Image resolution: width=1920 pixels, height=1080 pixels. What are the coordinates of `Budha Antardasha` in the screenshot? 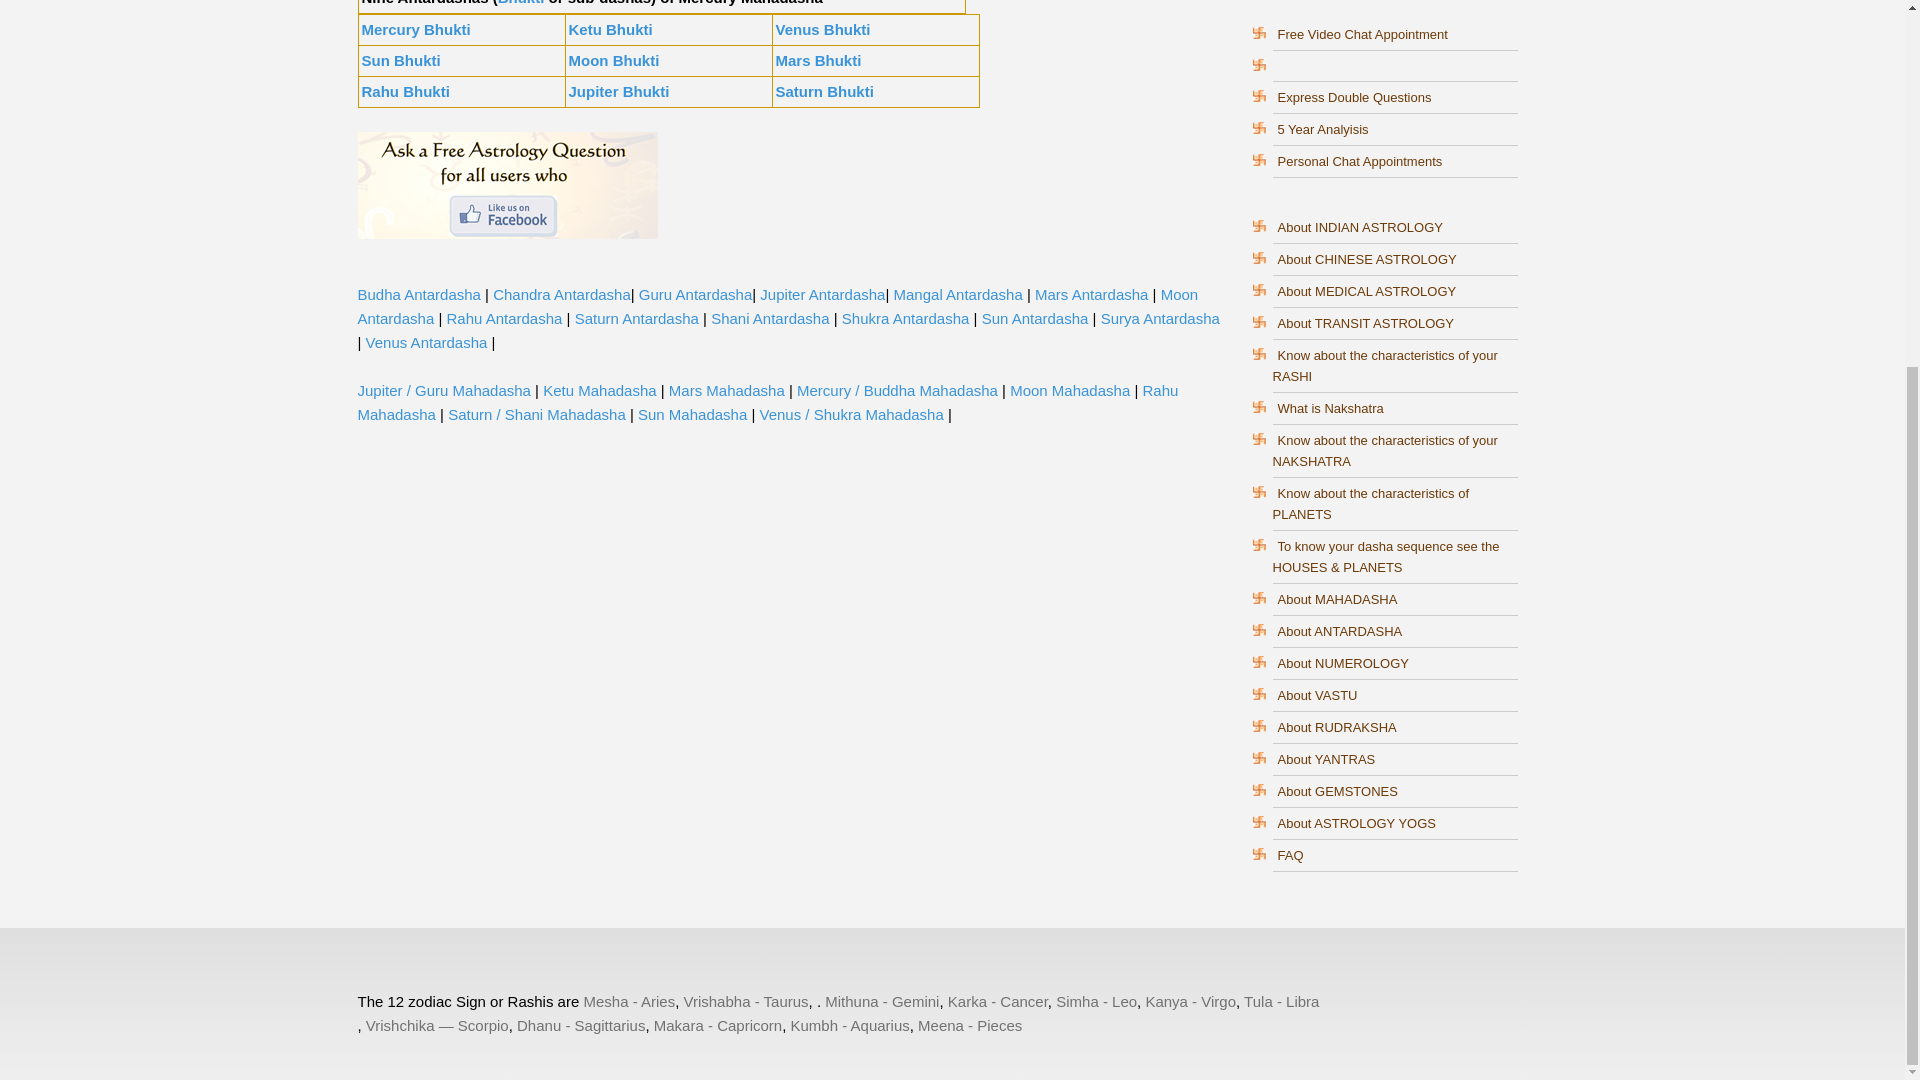 It's located at (419, 294).